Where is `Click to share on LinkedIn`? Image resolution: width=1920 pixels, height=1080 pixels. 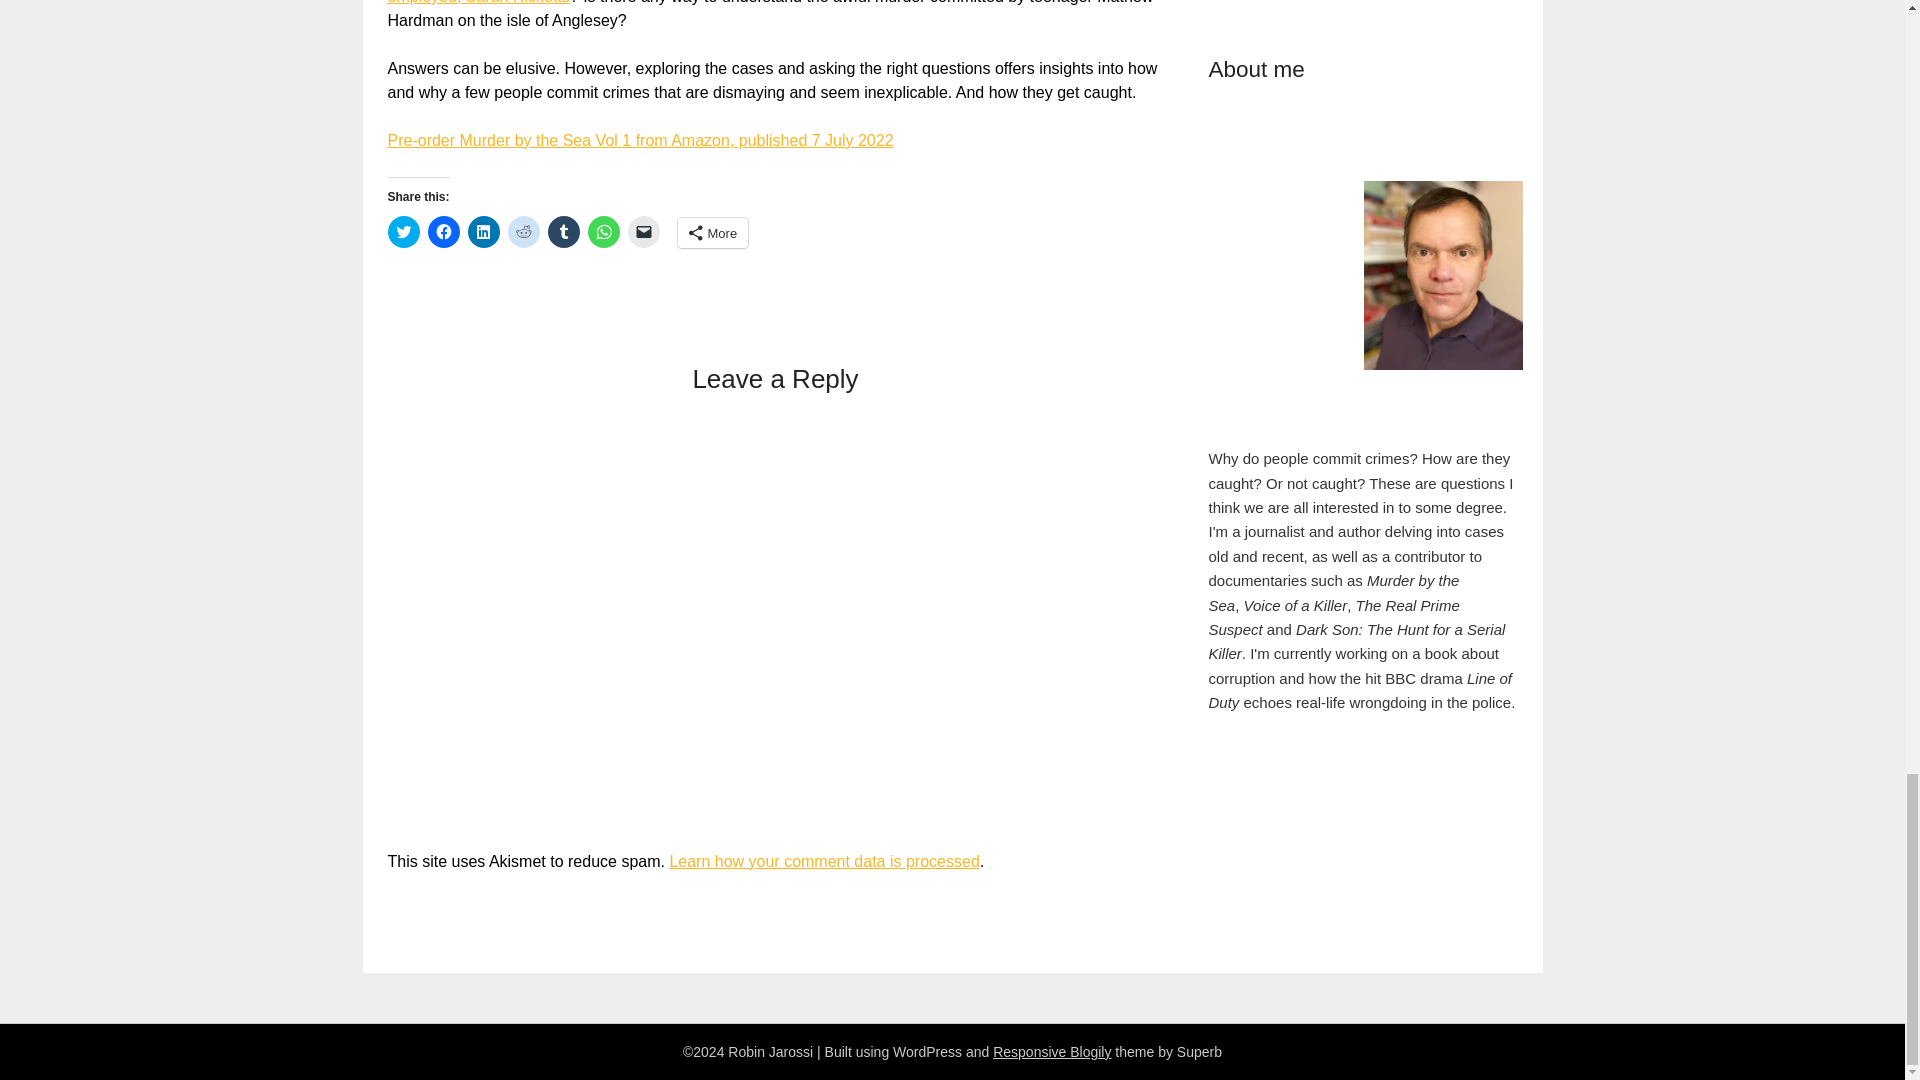 Click to share on LinkedIn is located at coordinates (484, 232).